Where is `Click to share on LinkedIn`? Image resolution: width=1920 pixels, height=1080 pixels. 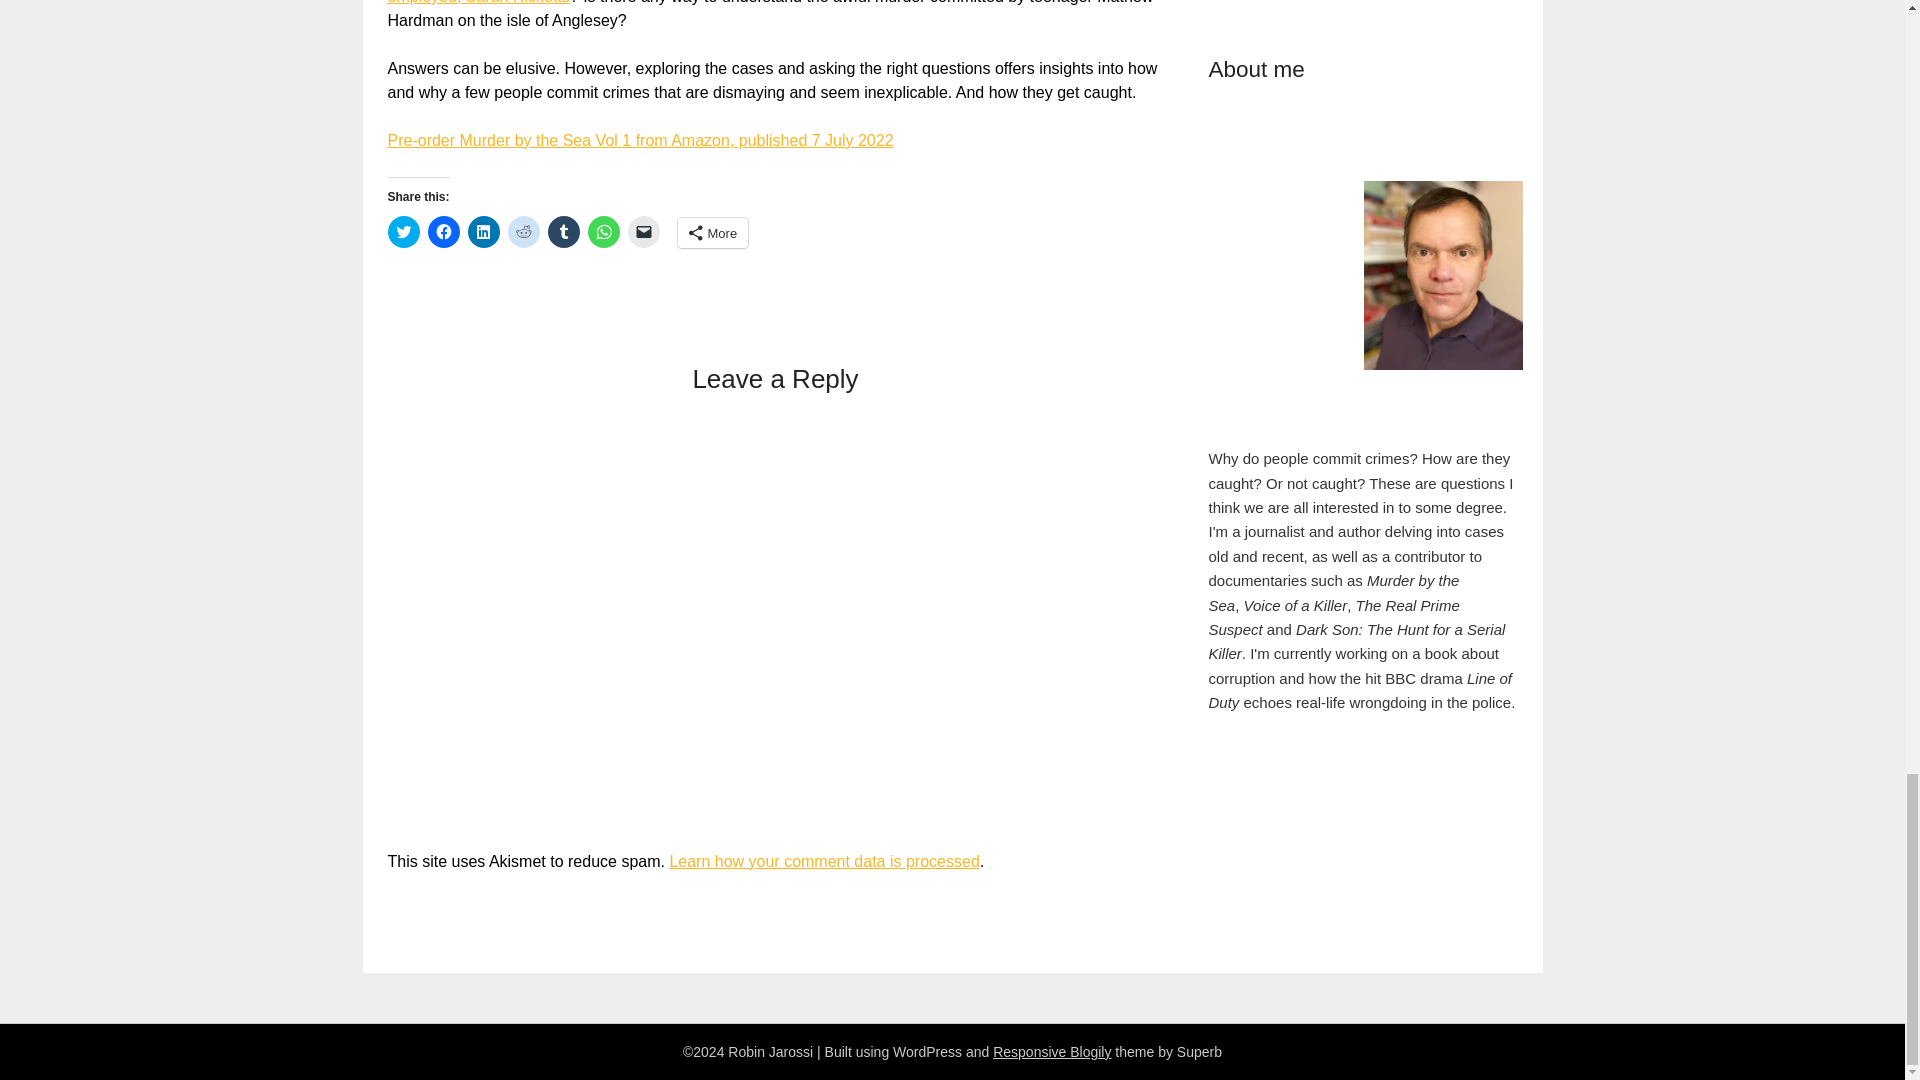 Click to share on LinkedIn is located at coordinates (484, 232).